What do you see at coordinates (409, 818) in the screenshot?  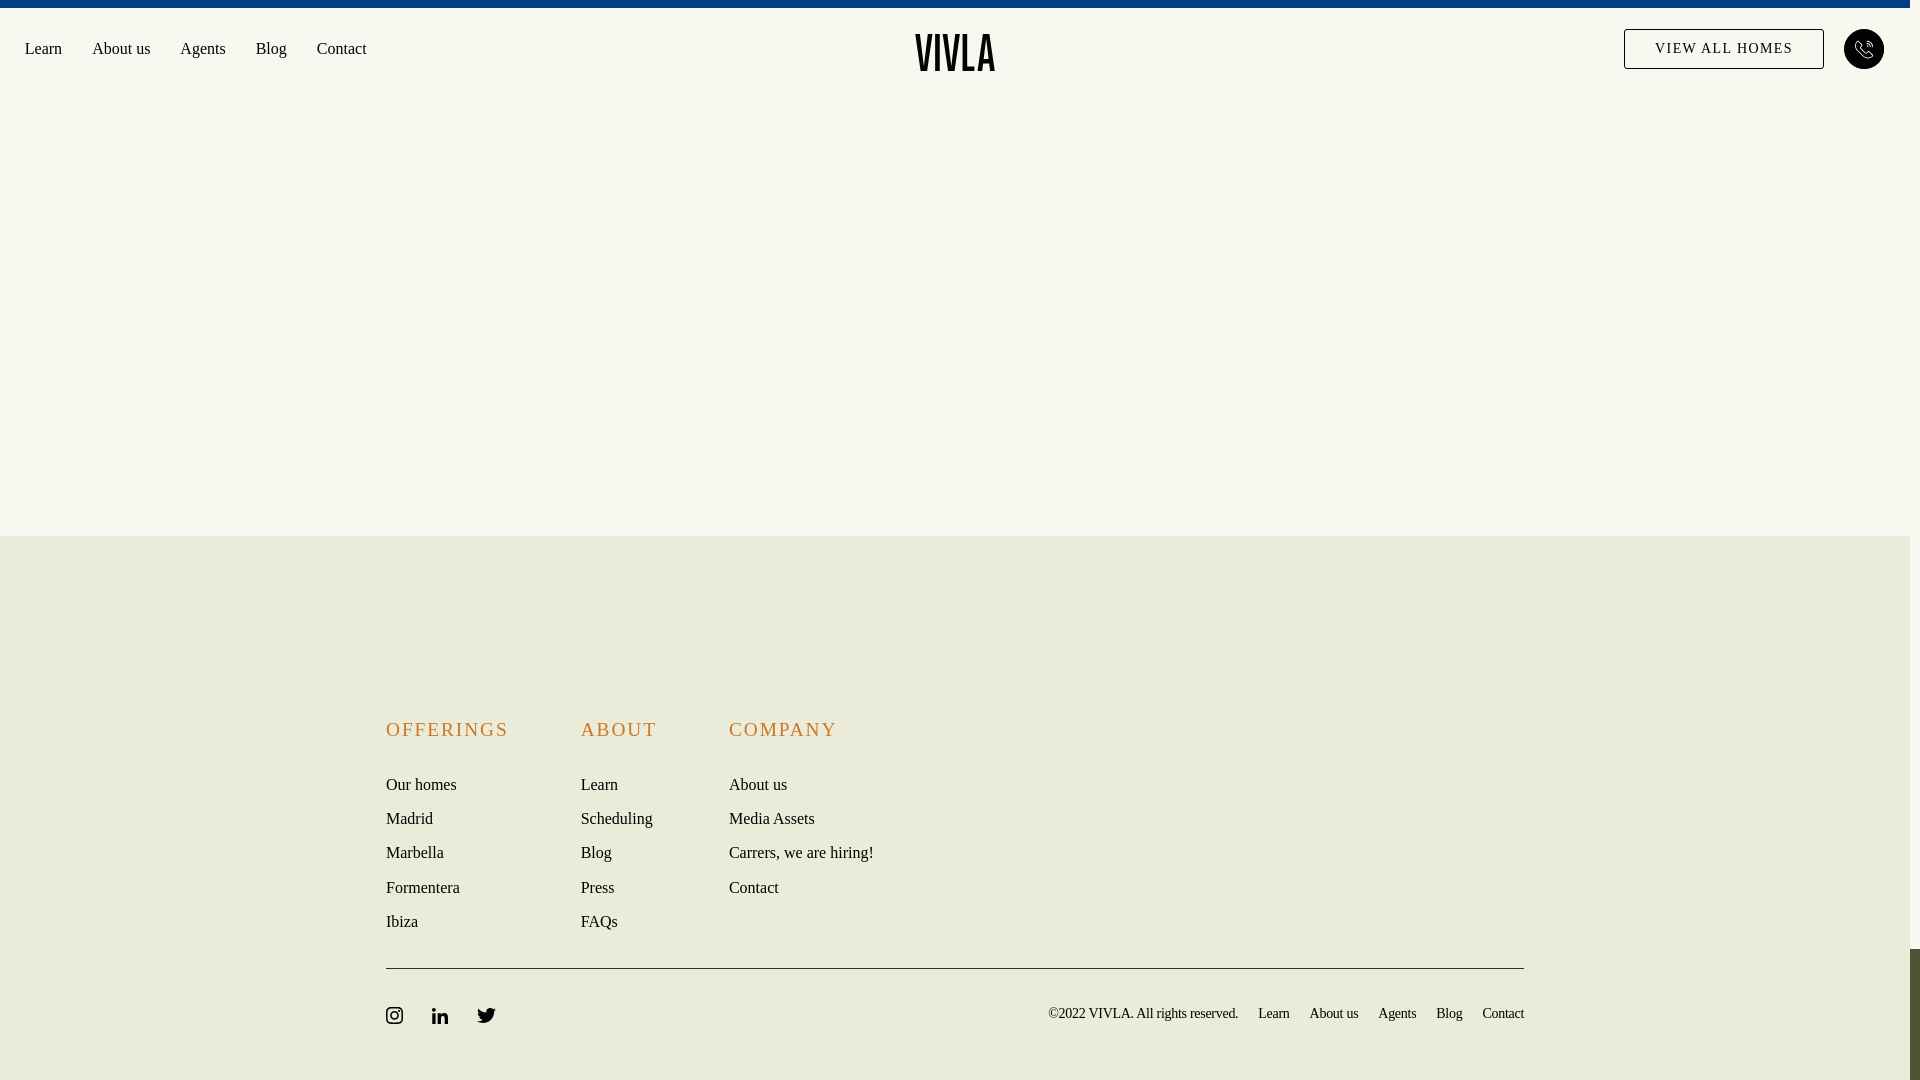 I see `Madrid` at bounding box center [409, 818].